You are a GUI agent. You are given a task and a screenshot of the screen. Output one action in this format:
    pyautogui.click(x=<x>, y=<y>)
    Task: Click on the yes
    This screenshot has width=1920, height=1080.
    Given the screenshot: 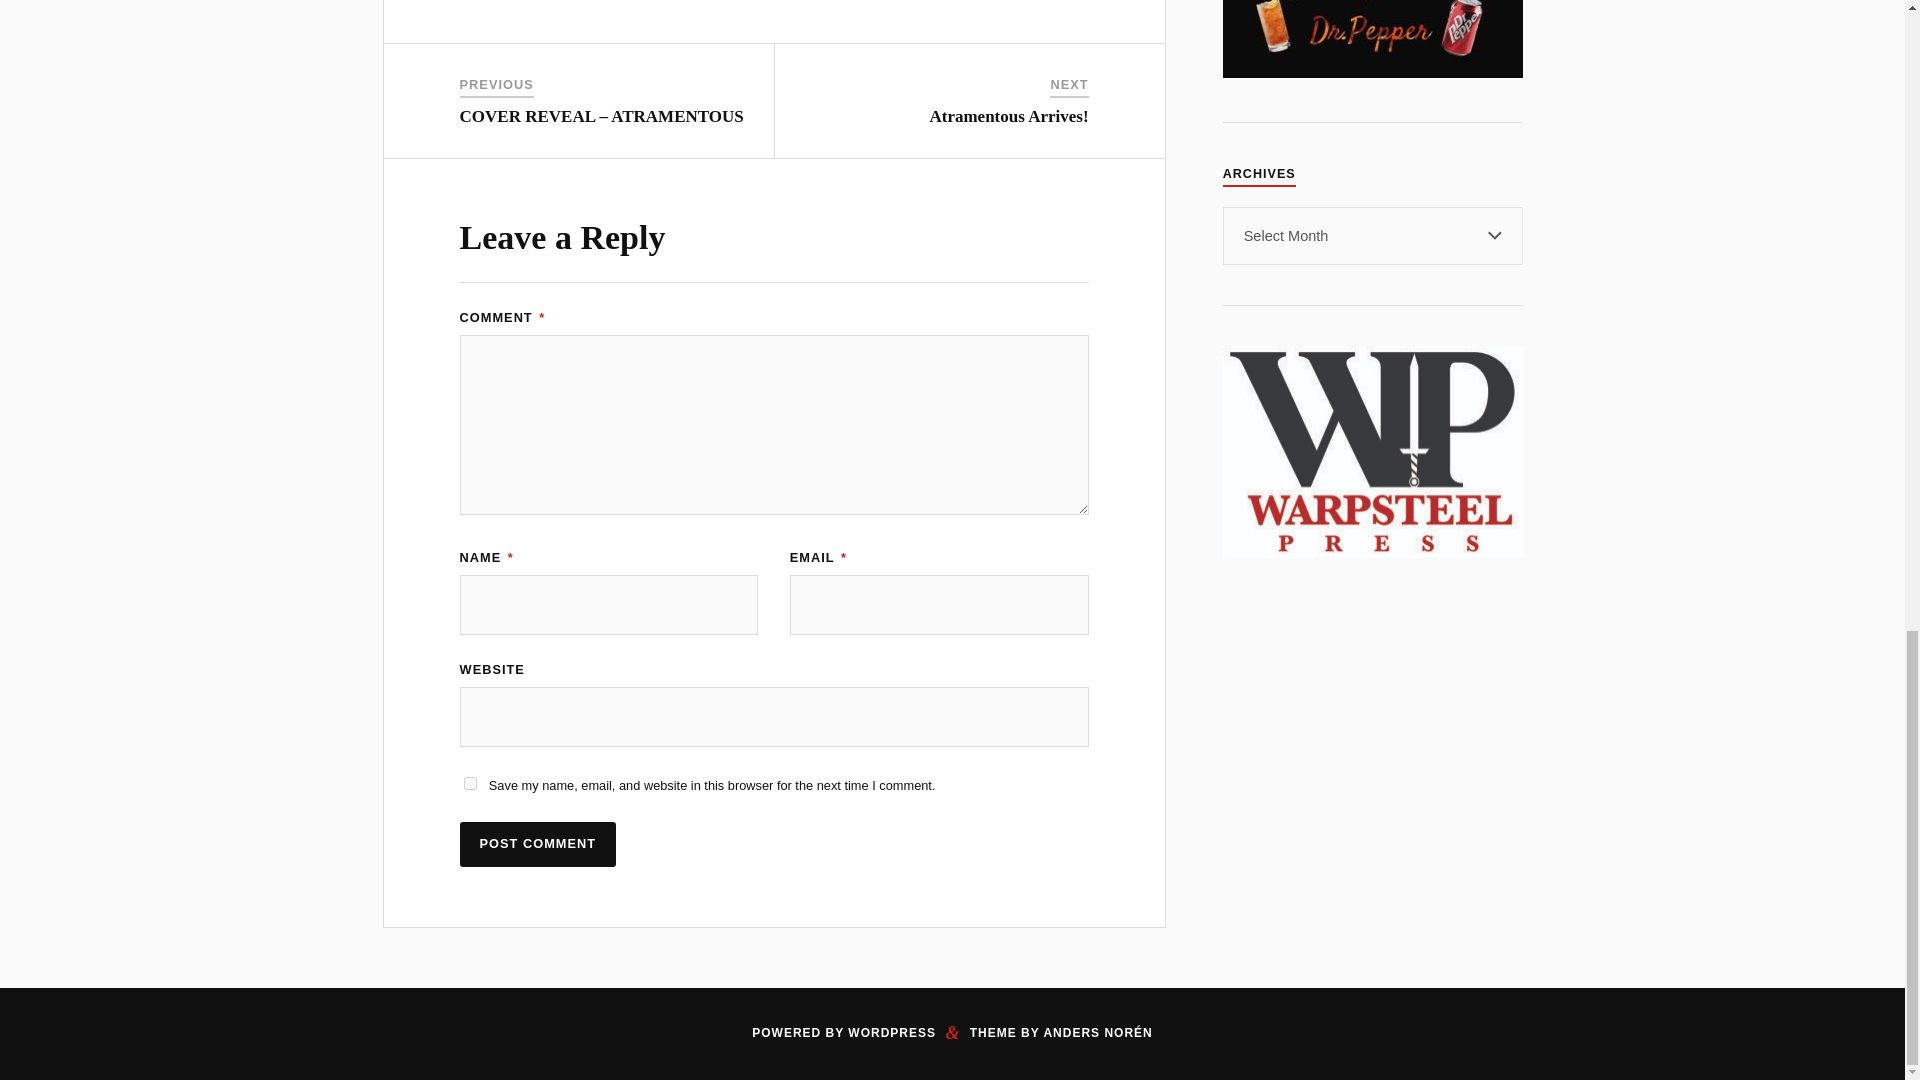 What is the action you would take?
    pyautogui.click(x=470, y=782)
    